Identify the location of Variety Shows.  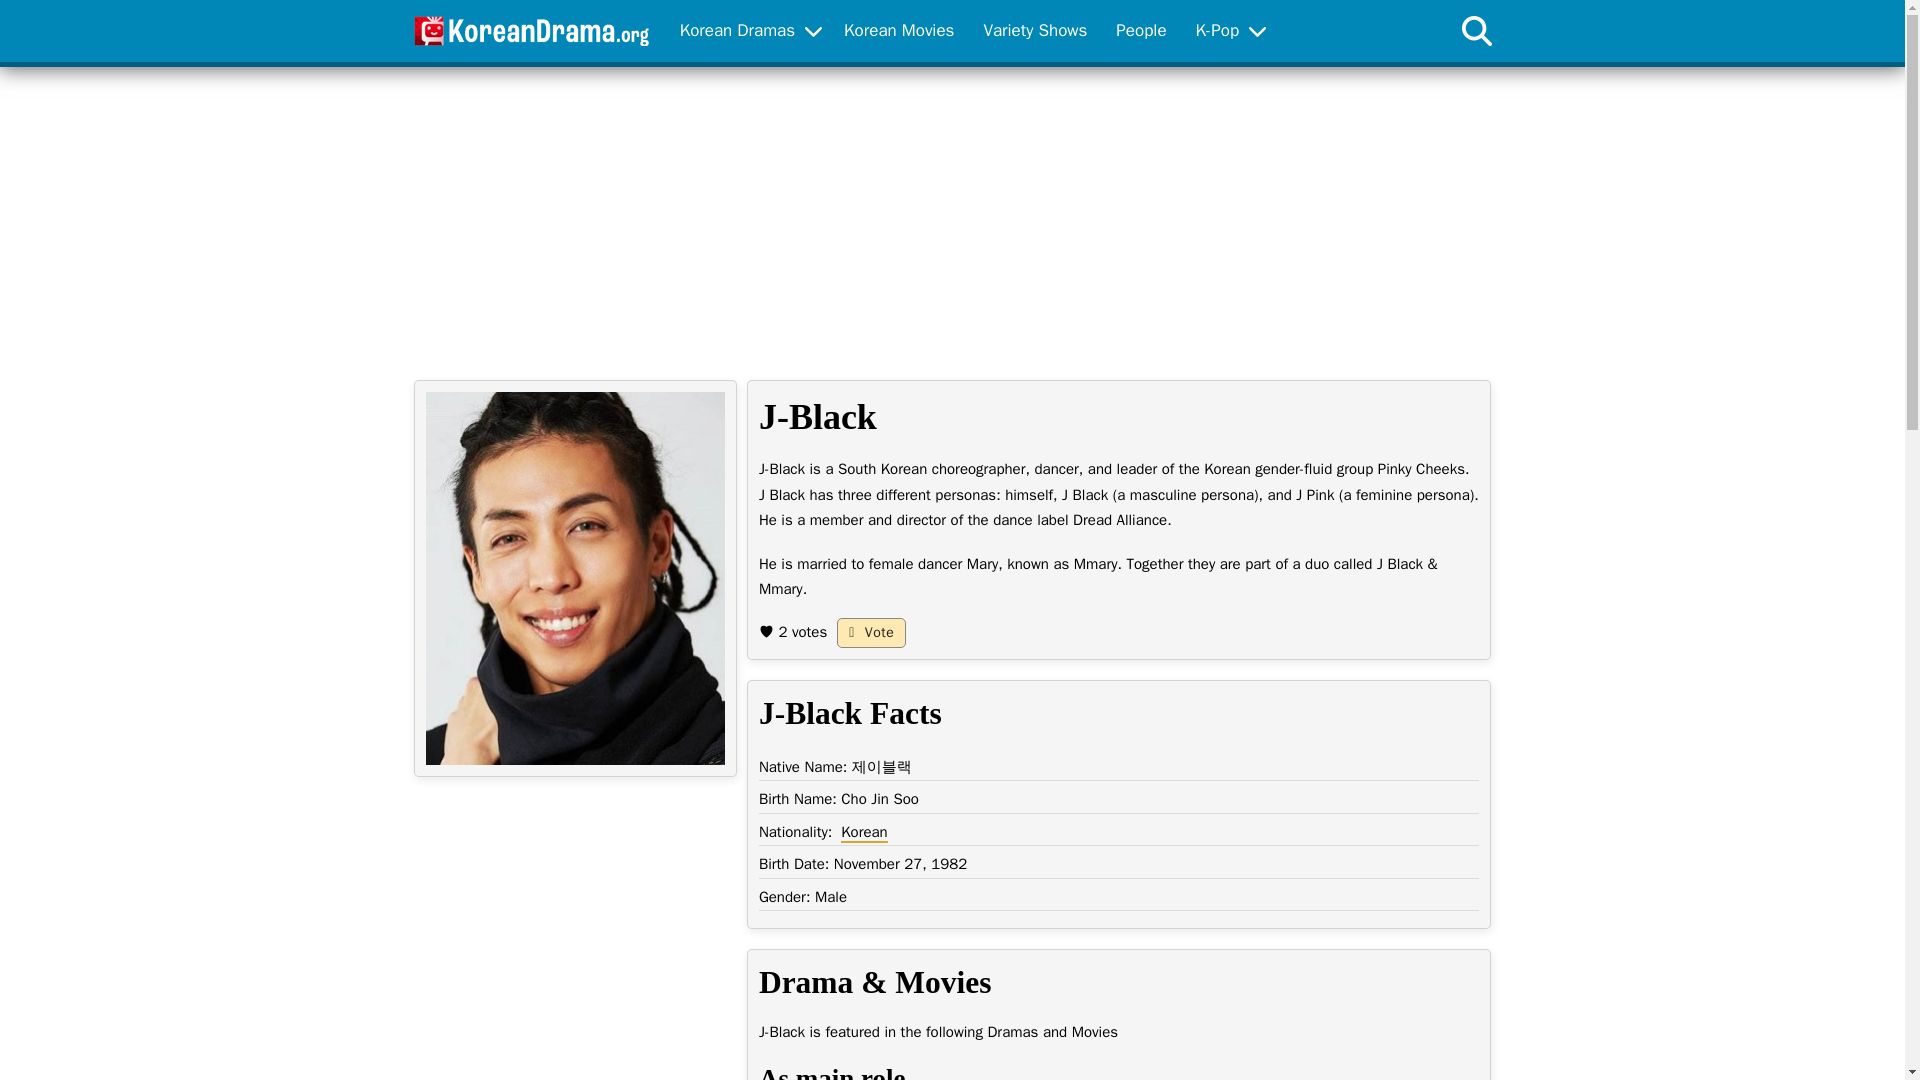
(1034, 32).